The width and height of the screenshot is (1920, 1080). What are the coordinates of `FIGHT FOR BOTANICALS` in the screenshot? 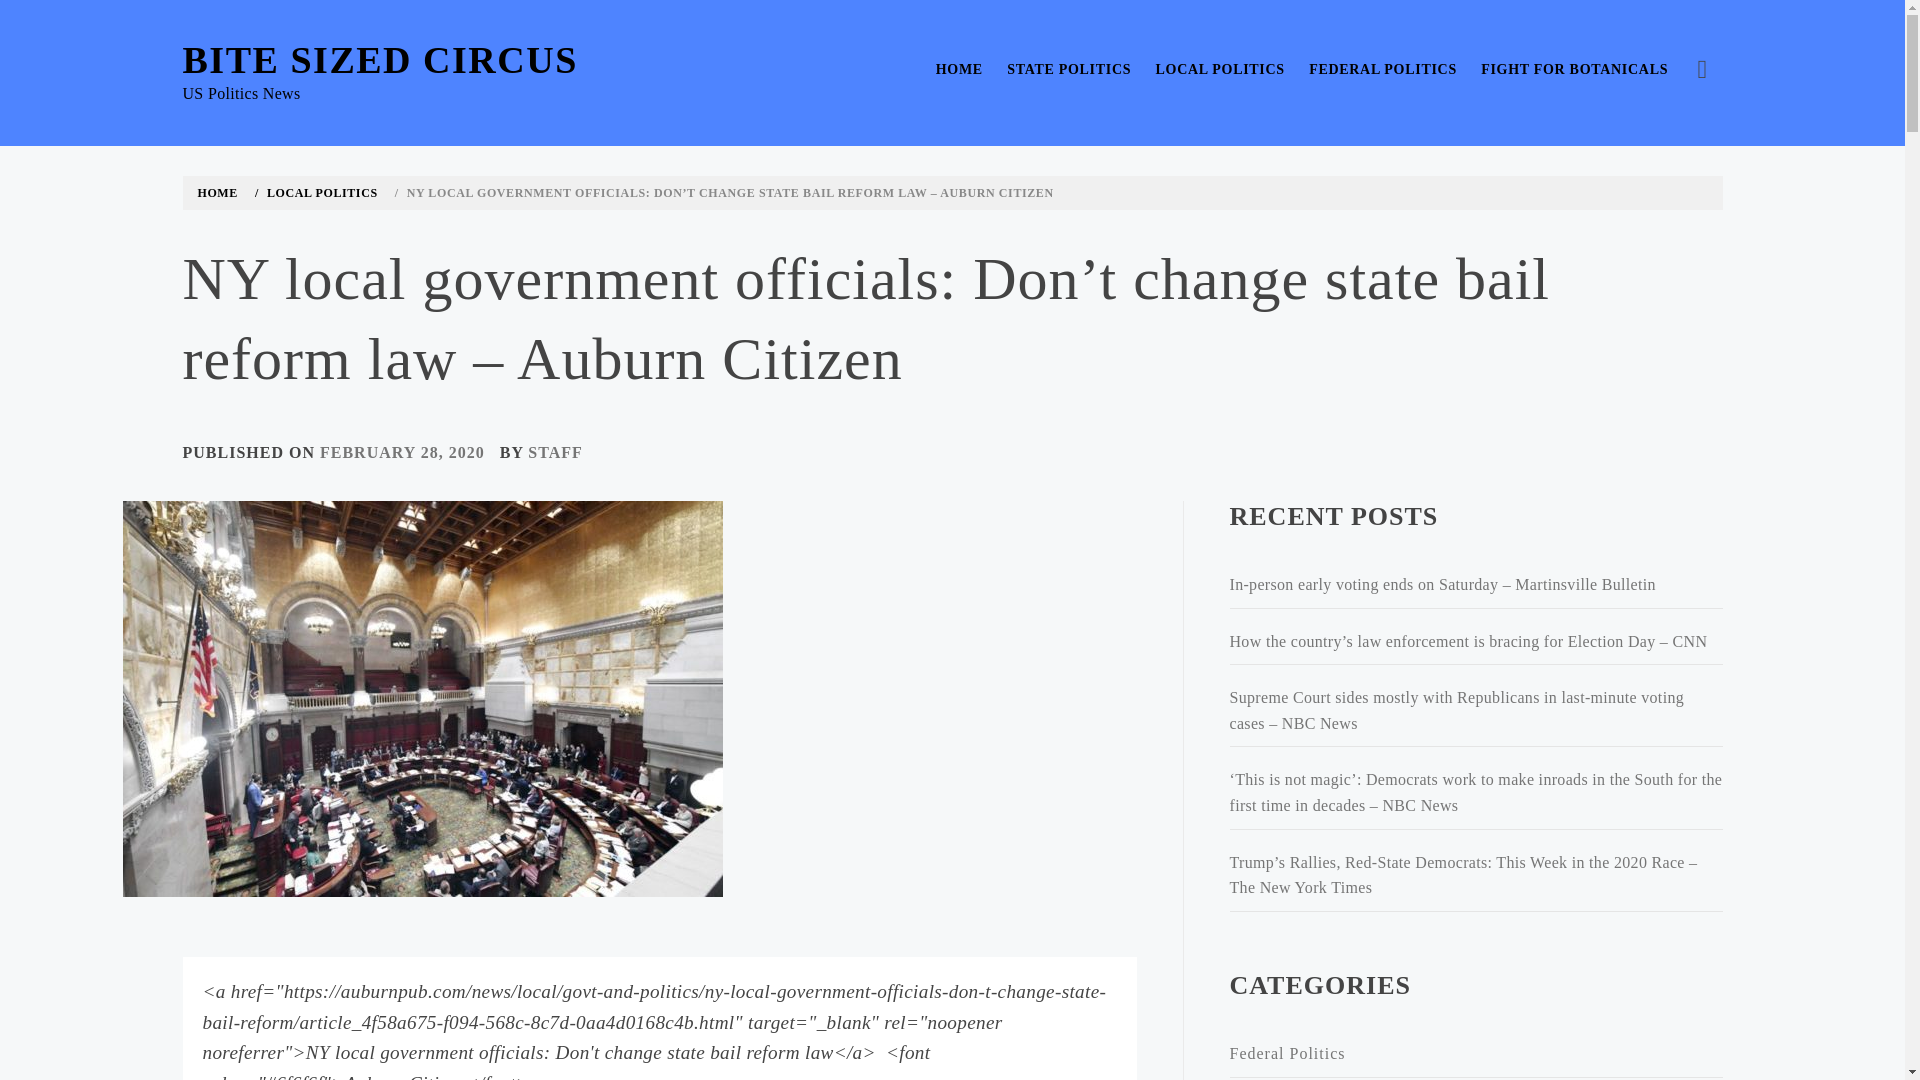 It's located at (1574, 70).